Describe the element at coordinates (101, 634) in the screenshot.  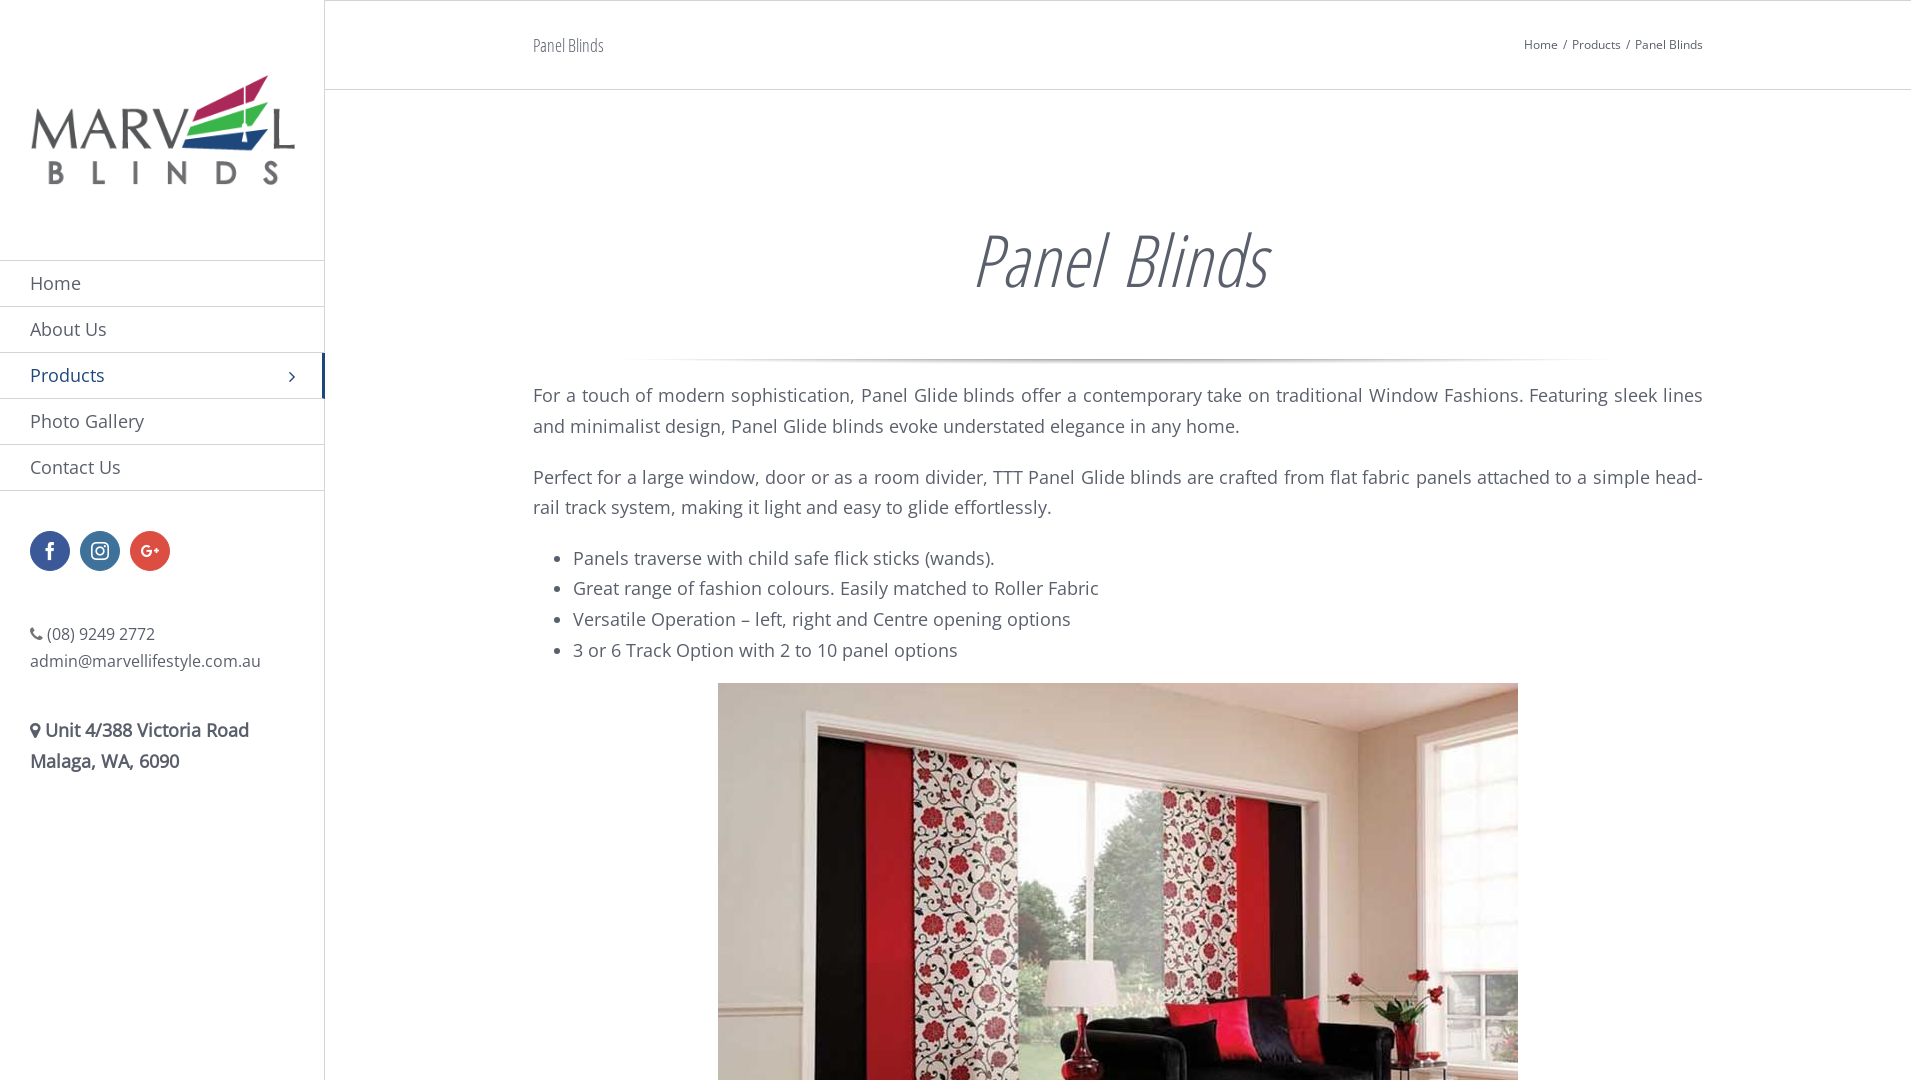
I see `(08) 9249 2772` at that location.